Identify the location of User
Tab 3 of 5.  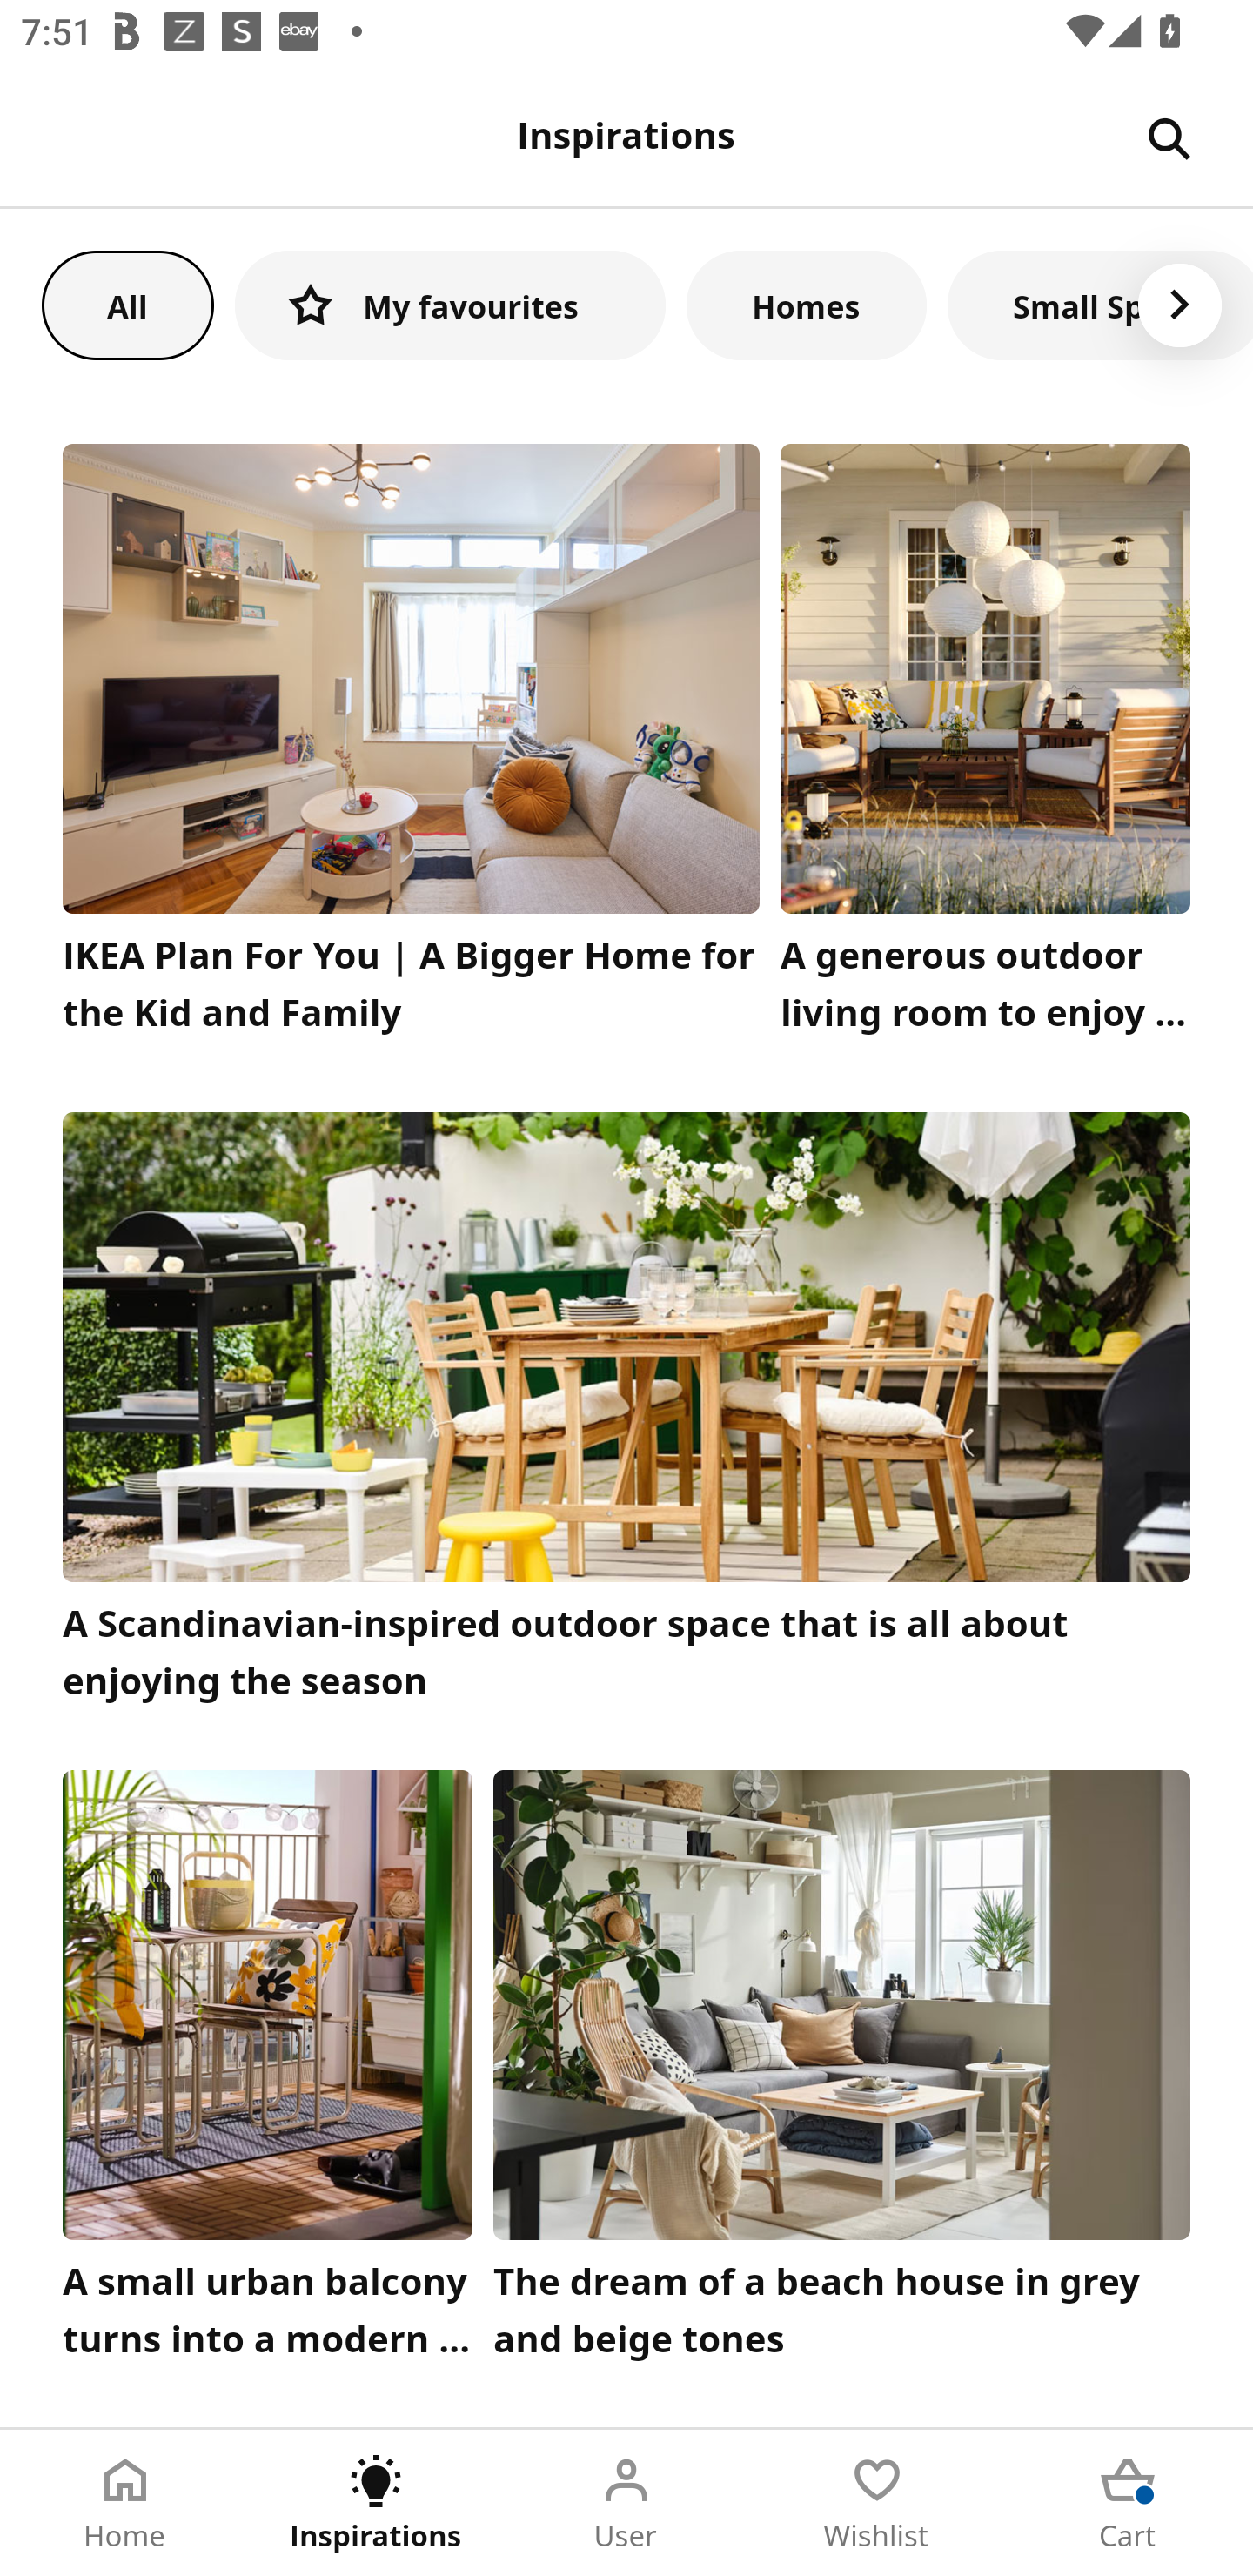
(626, 2503).